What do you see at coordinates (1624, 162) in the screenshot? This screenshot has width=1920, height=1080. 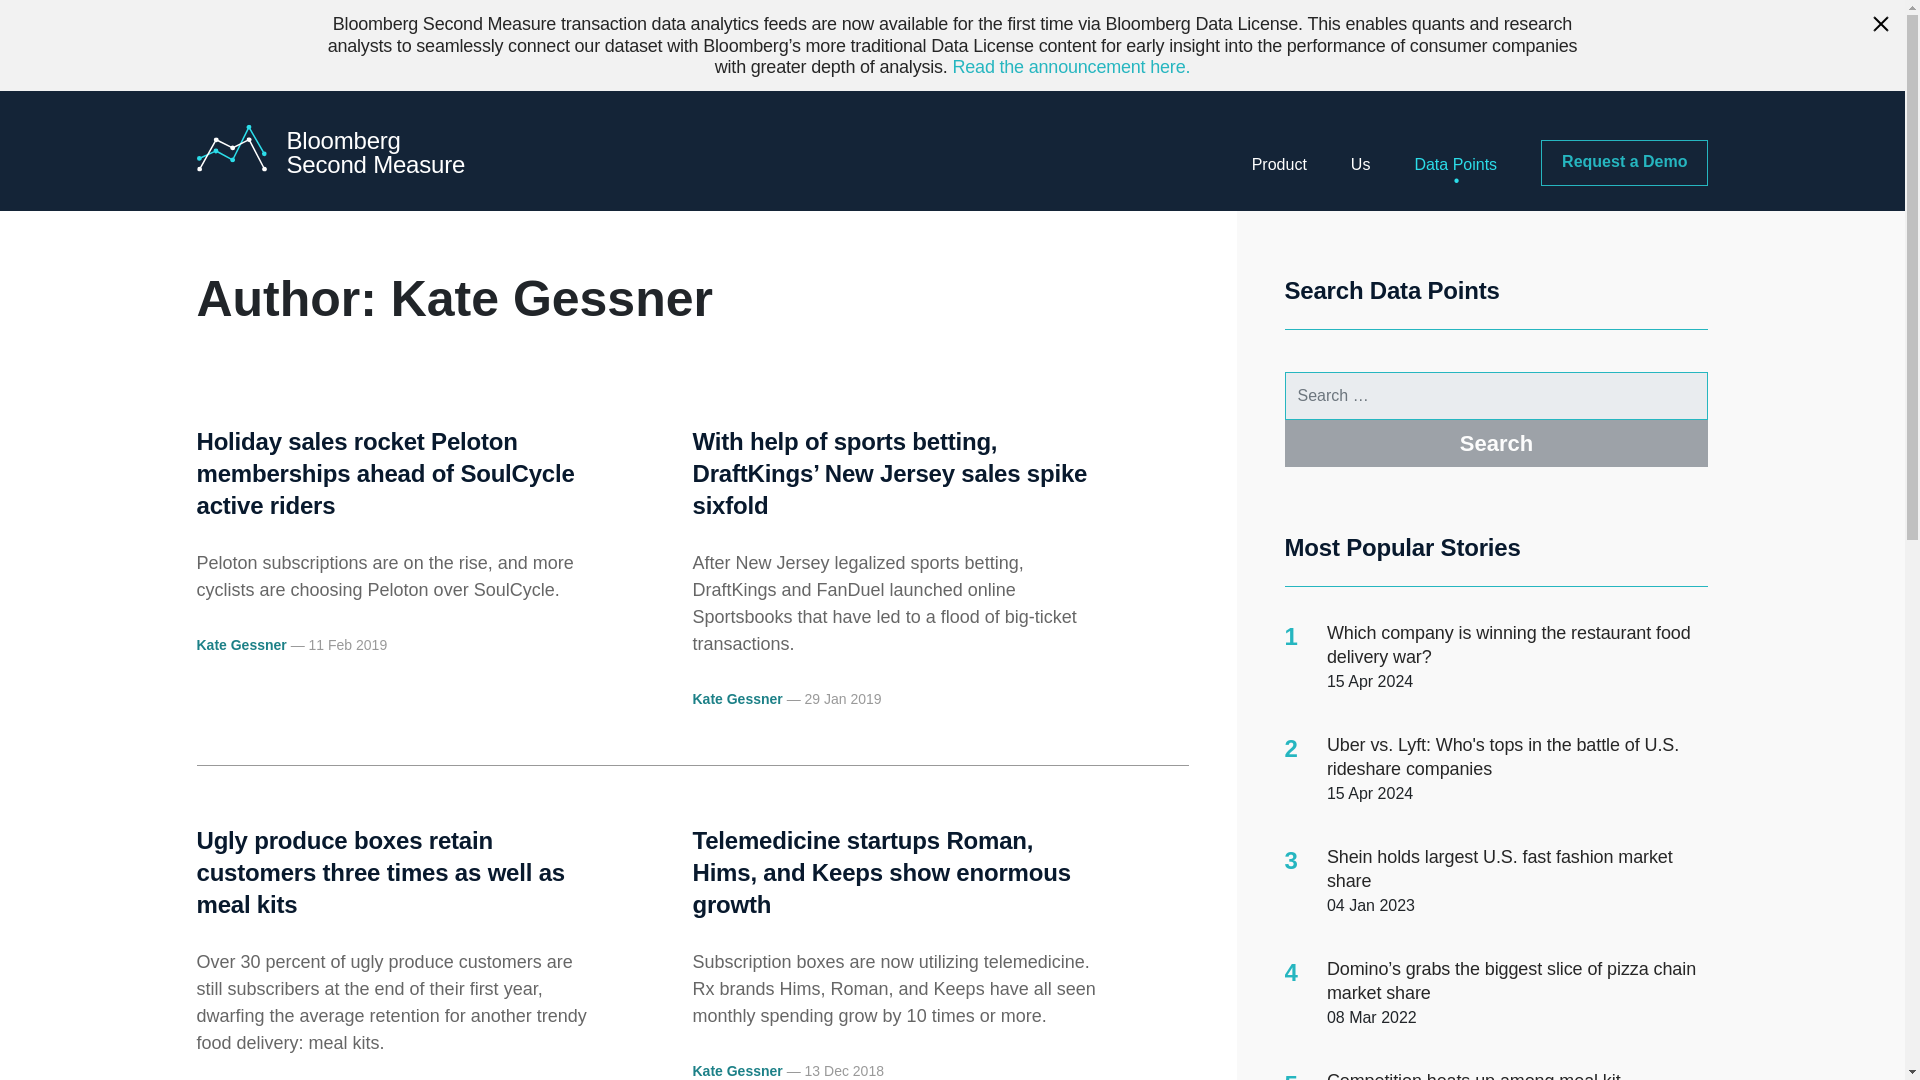 I see `Request a Demo` at bounding box center [1624, 162].